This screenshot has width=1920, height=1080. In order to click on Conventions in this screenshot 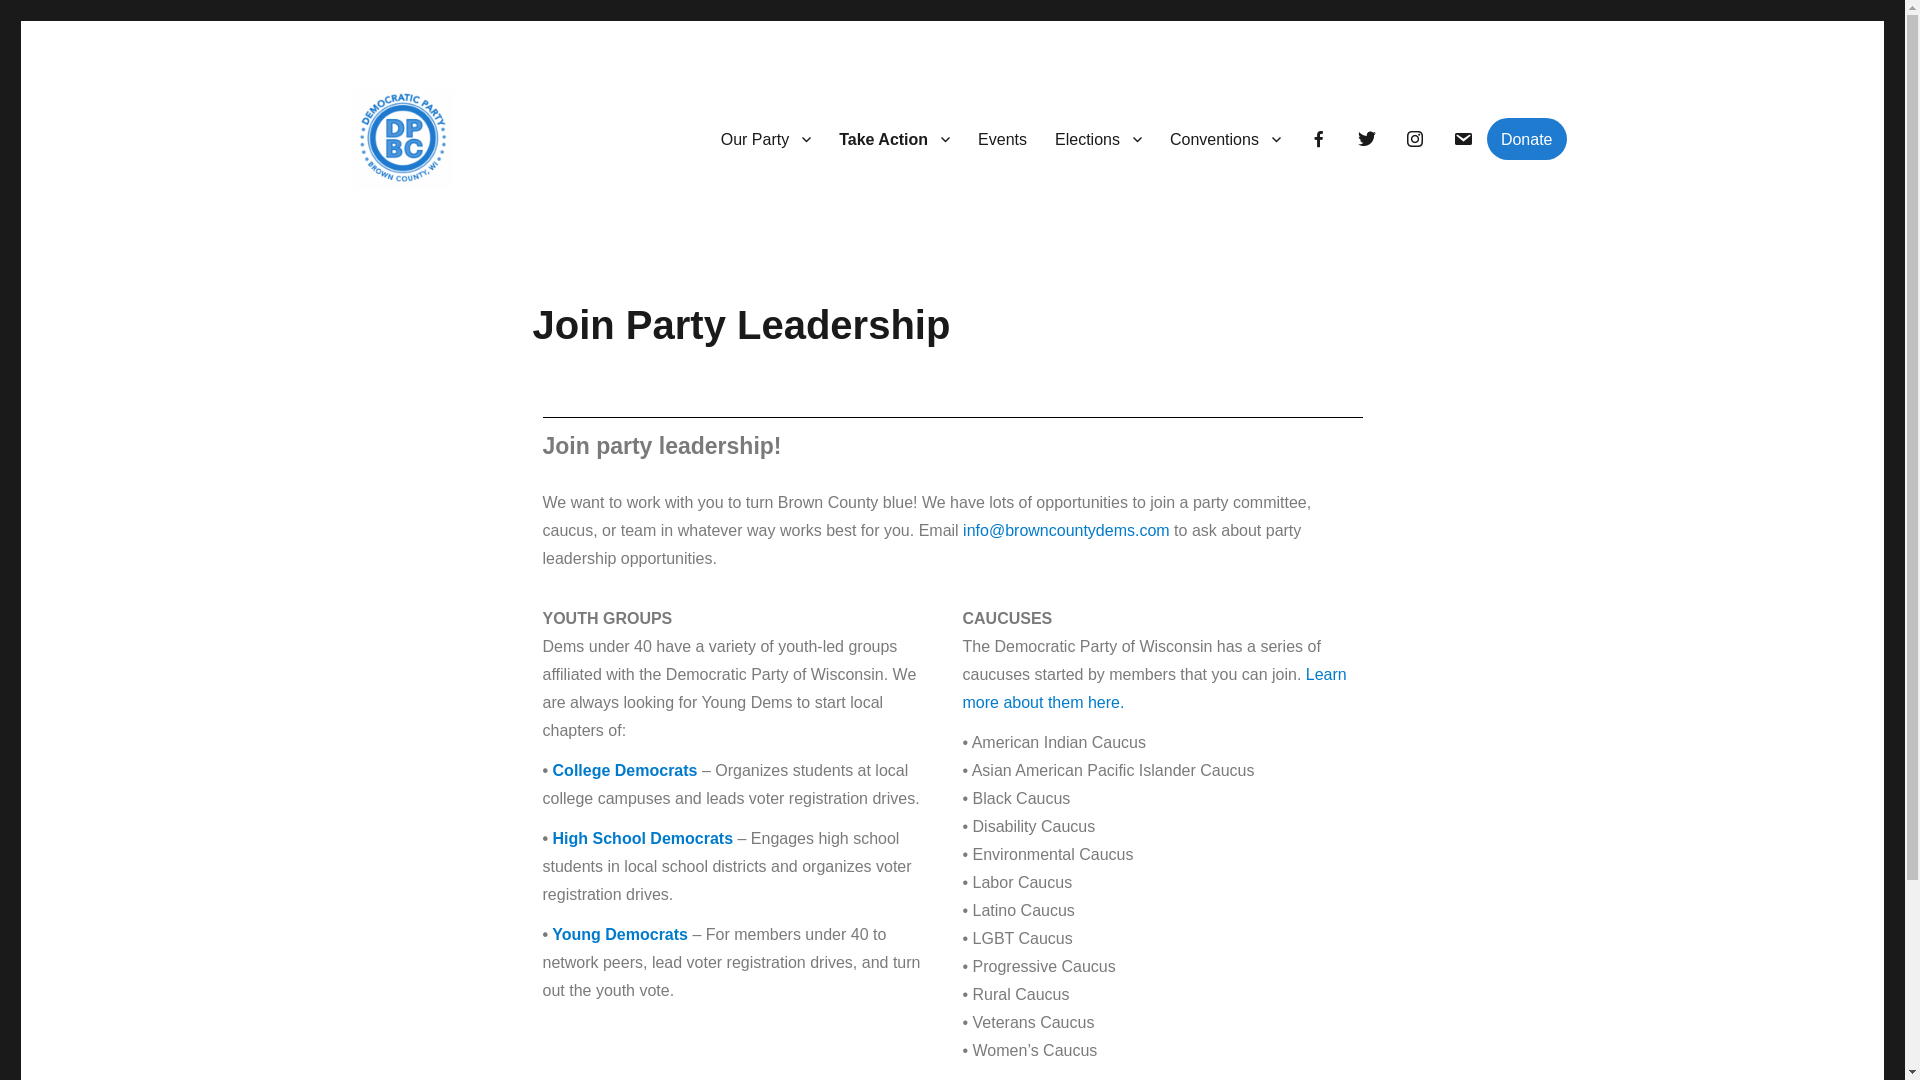, I will do `click(1224, 138)`.